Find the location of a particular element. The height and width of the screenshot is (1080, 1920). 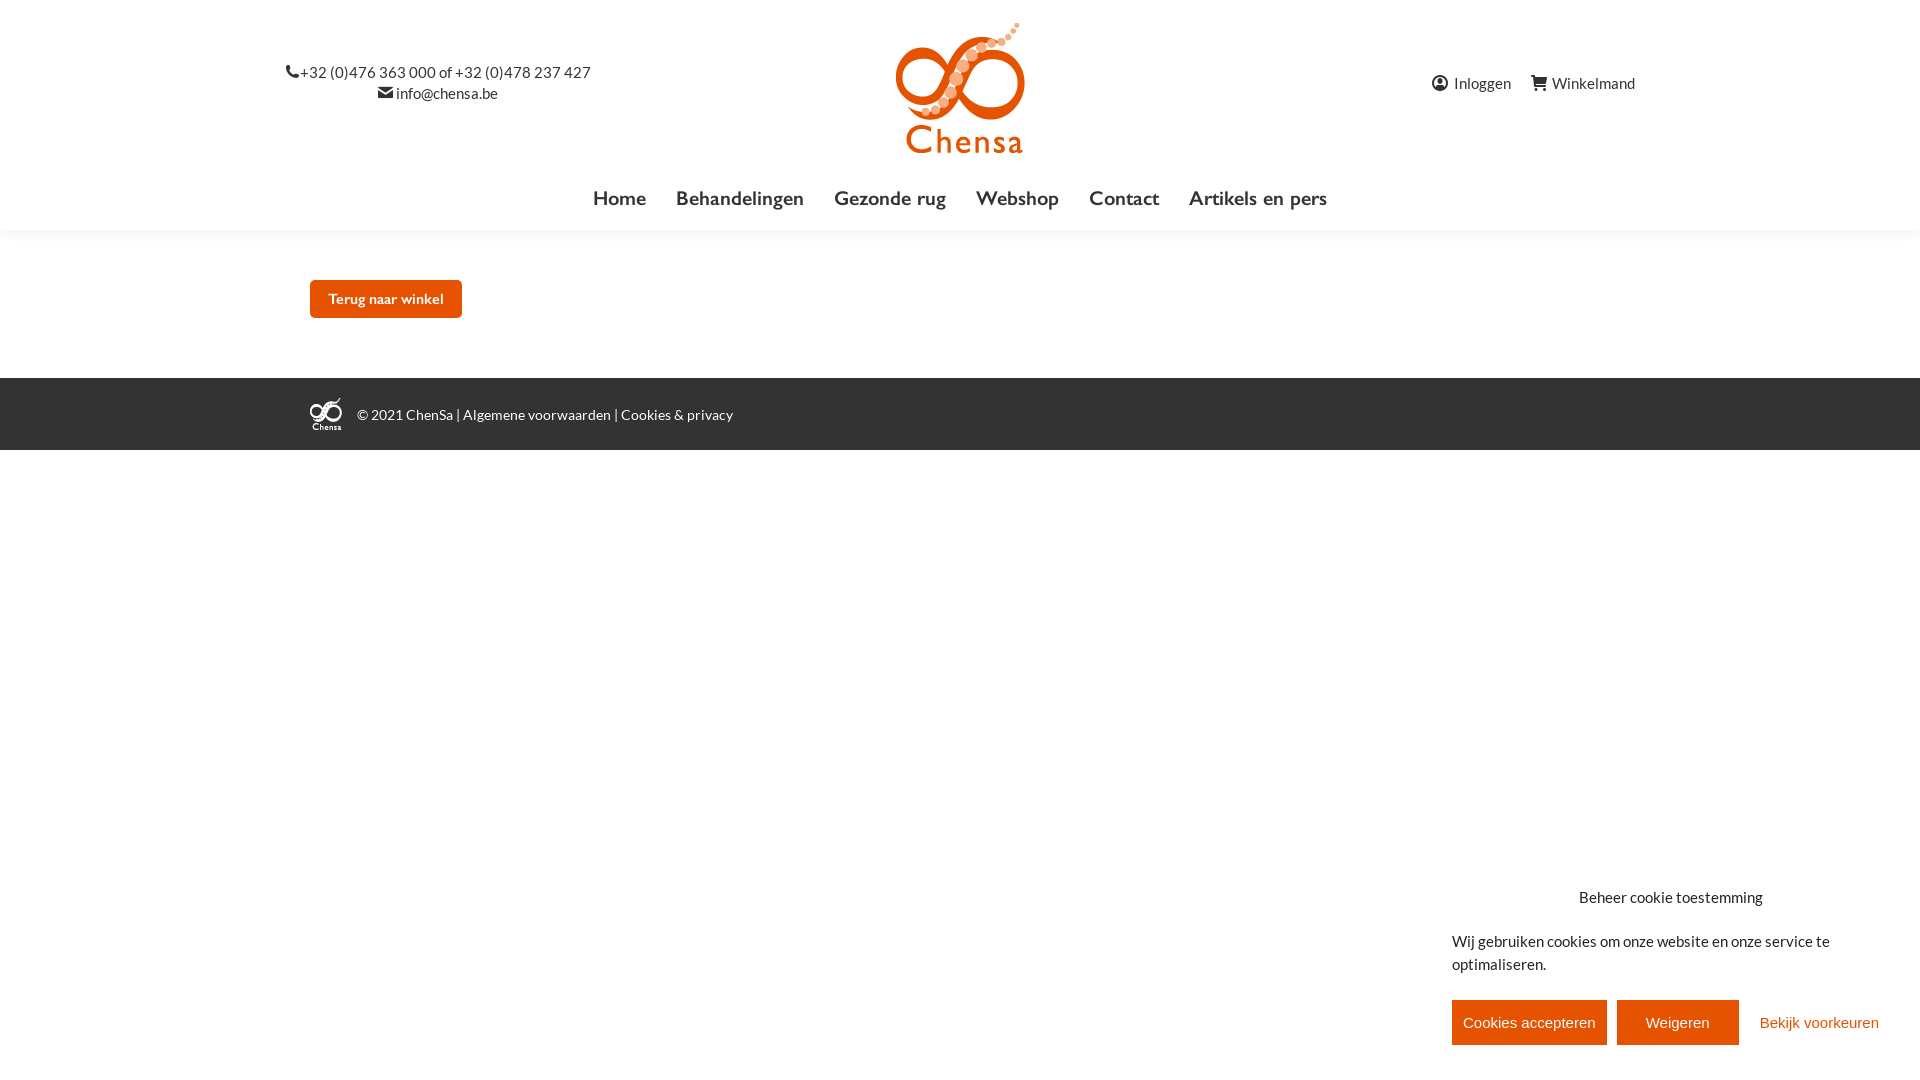

Weigeren is located at coordinates (1678, 1022).